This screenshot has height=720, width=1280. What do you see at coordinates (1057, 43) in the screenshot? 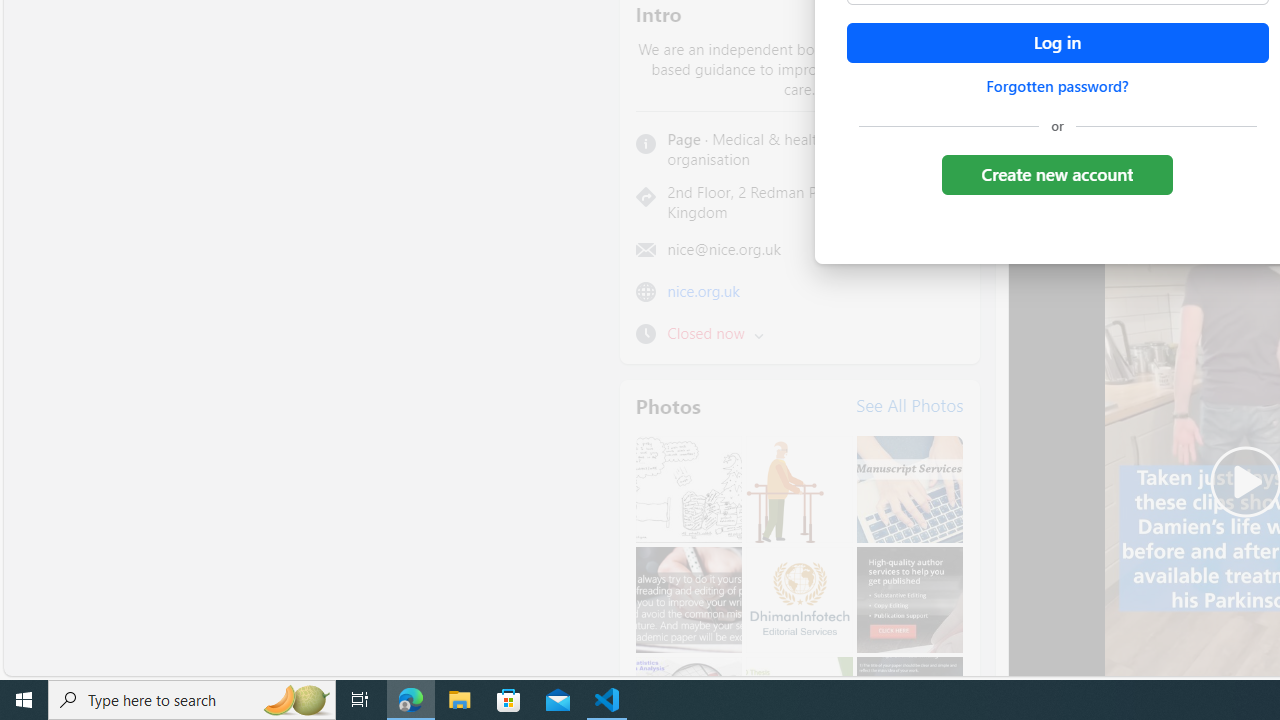
I see `Accessible login button` at bounding box center [1057, 43].